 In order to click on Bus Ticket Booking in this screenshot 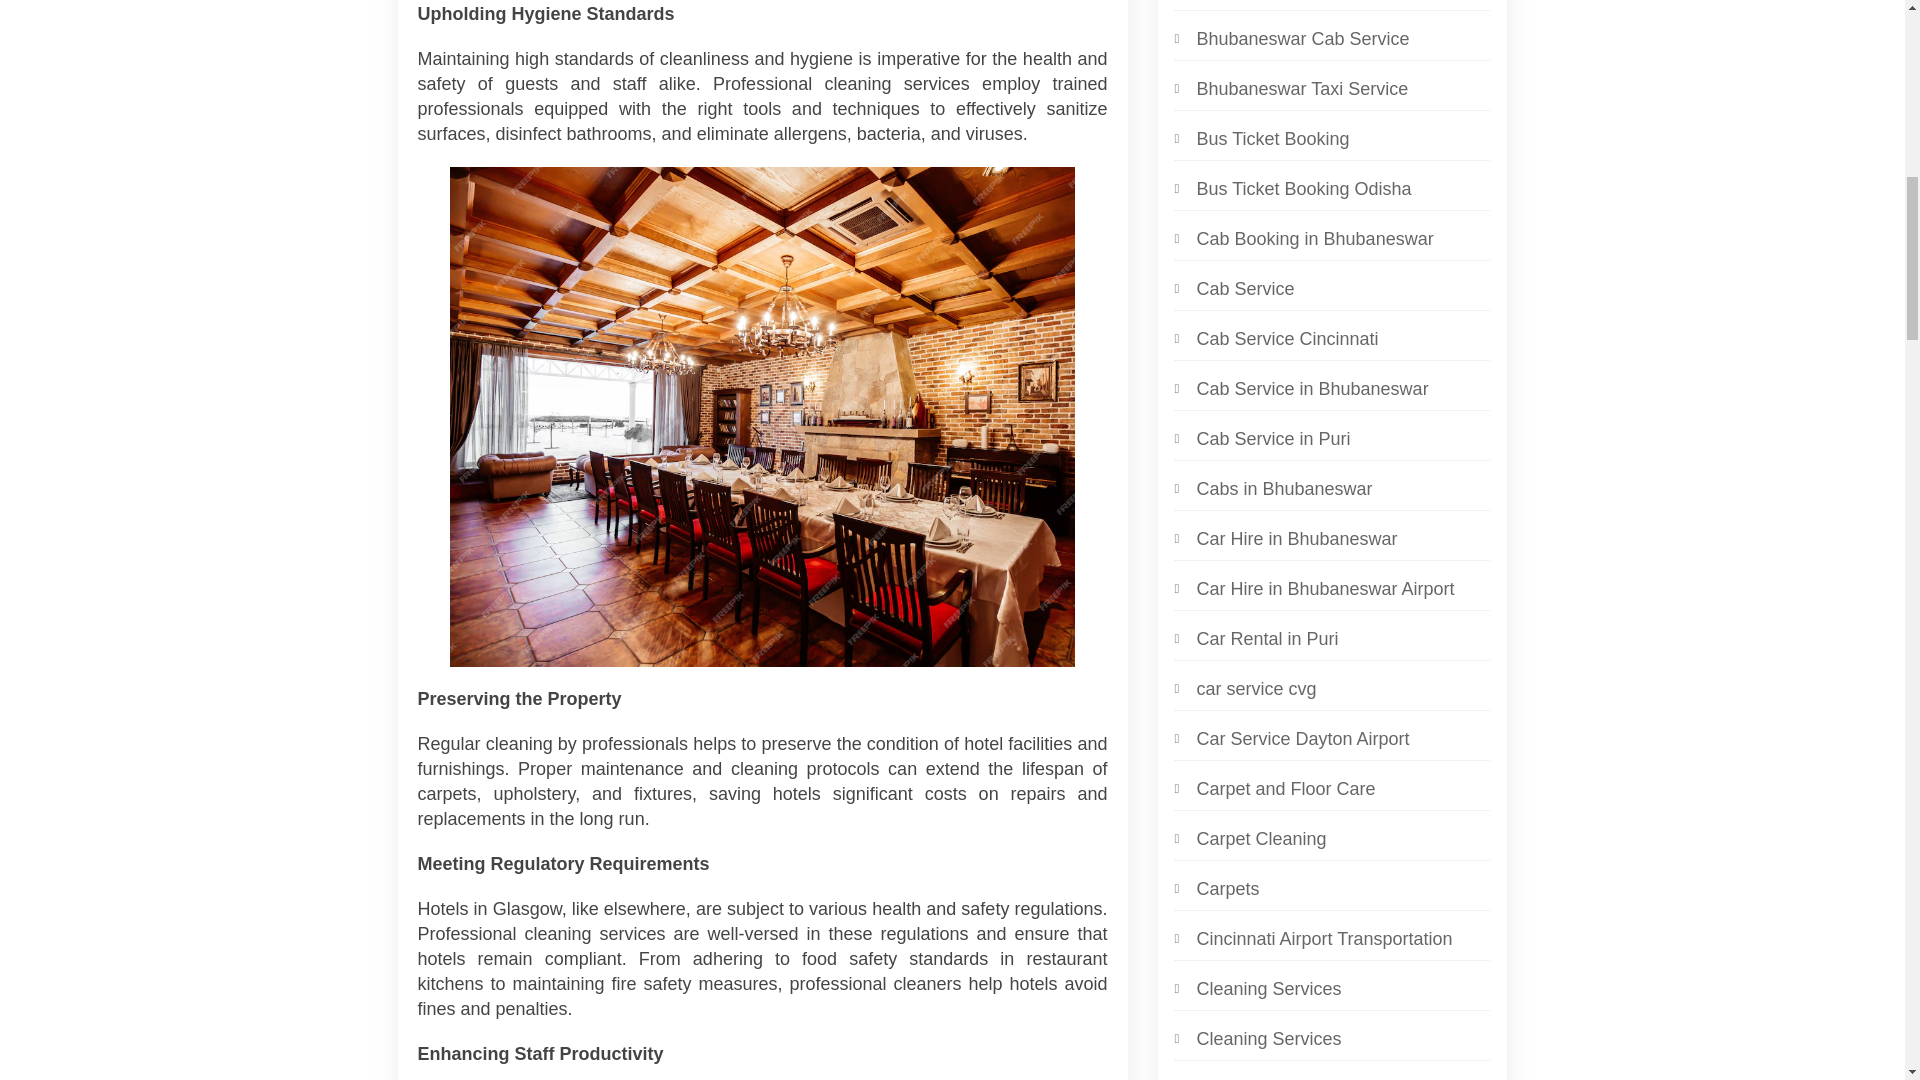, I will do `click(1261, 139)`.